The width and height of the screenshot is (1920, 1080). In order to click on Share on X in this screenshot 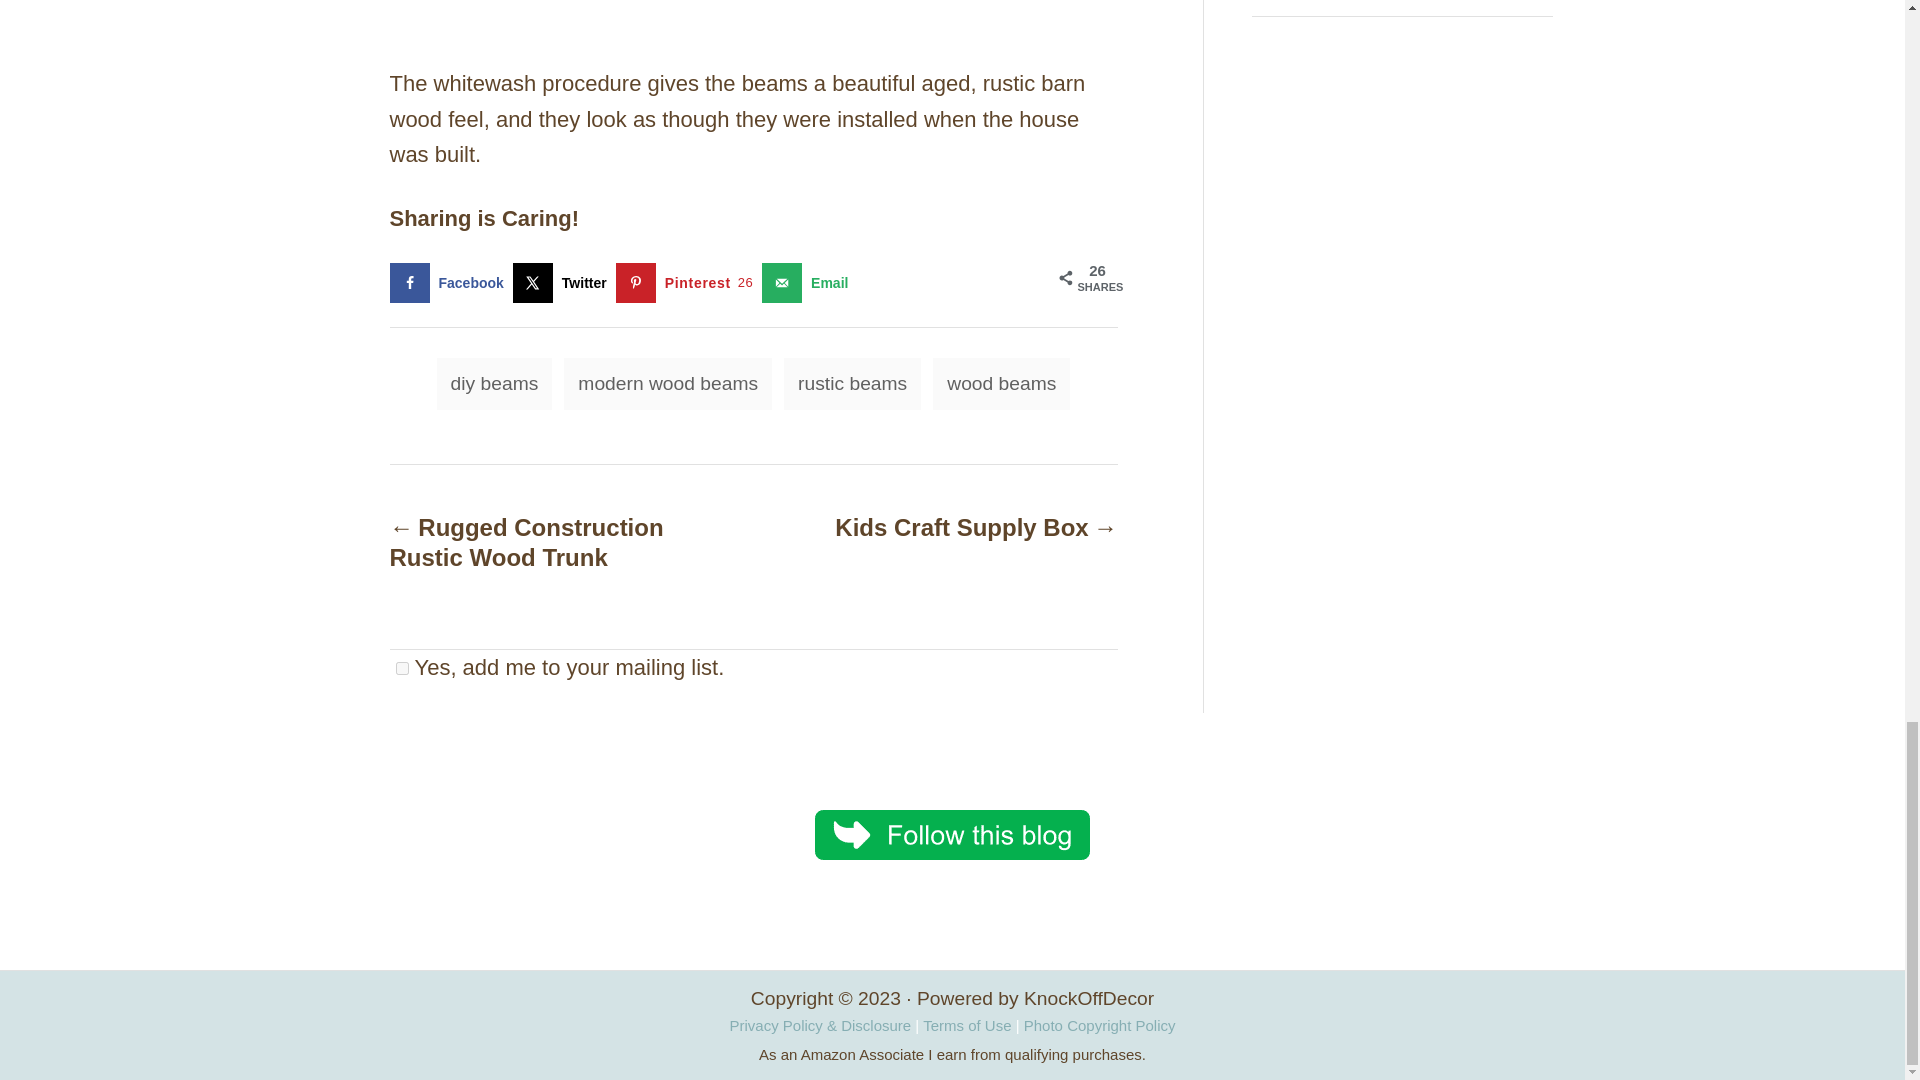, I will do `click(564, 283)`.